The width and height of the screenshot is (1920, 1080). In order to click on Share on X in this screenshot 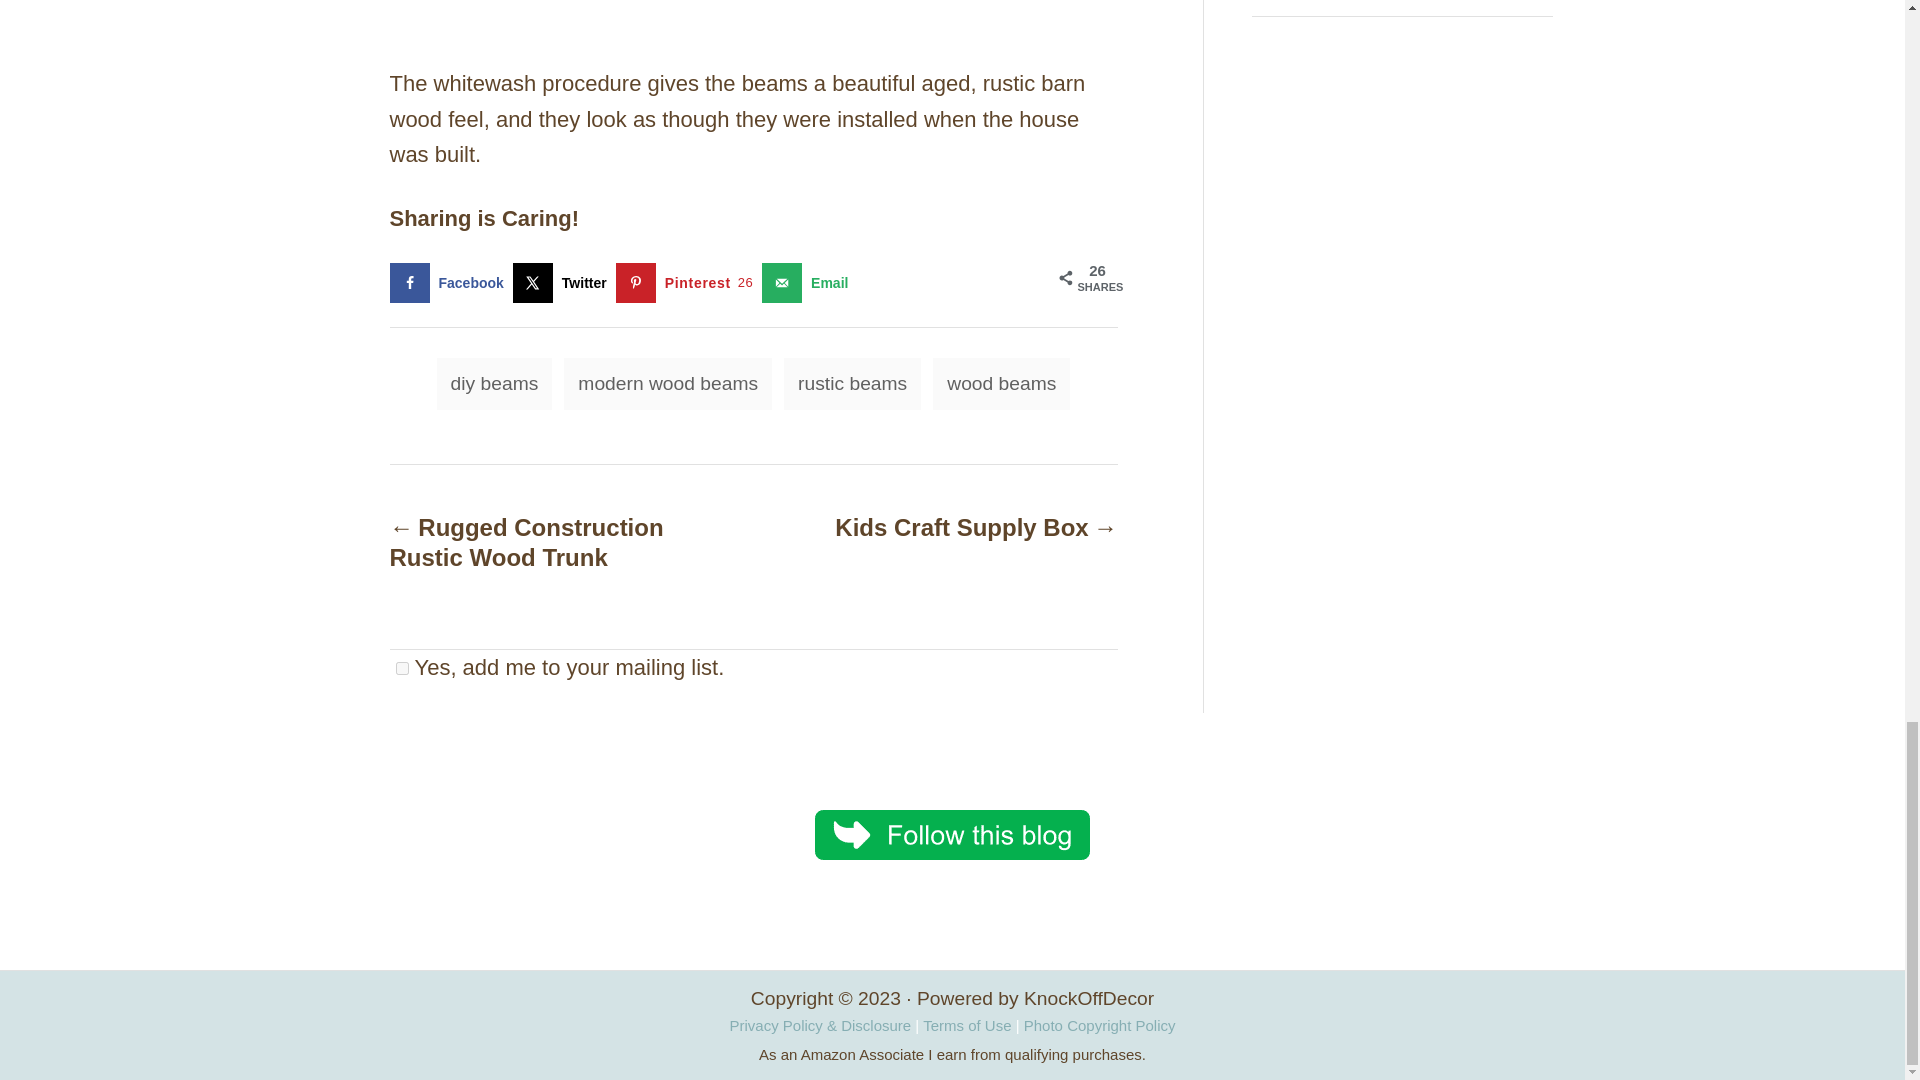, I will do `click(564, 283)`.